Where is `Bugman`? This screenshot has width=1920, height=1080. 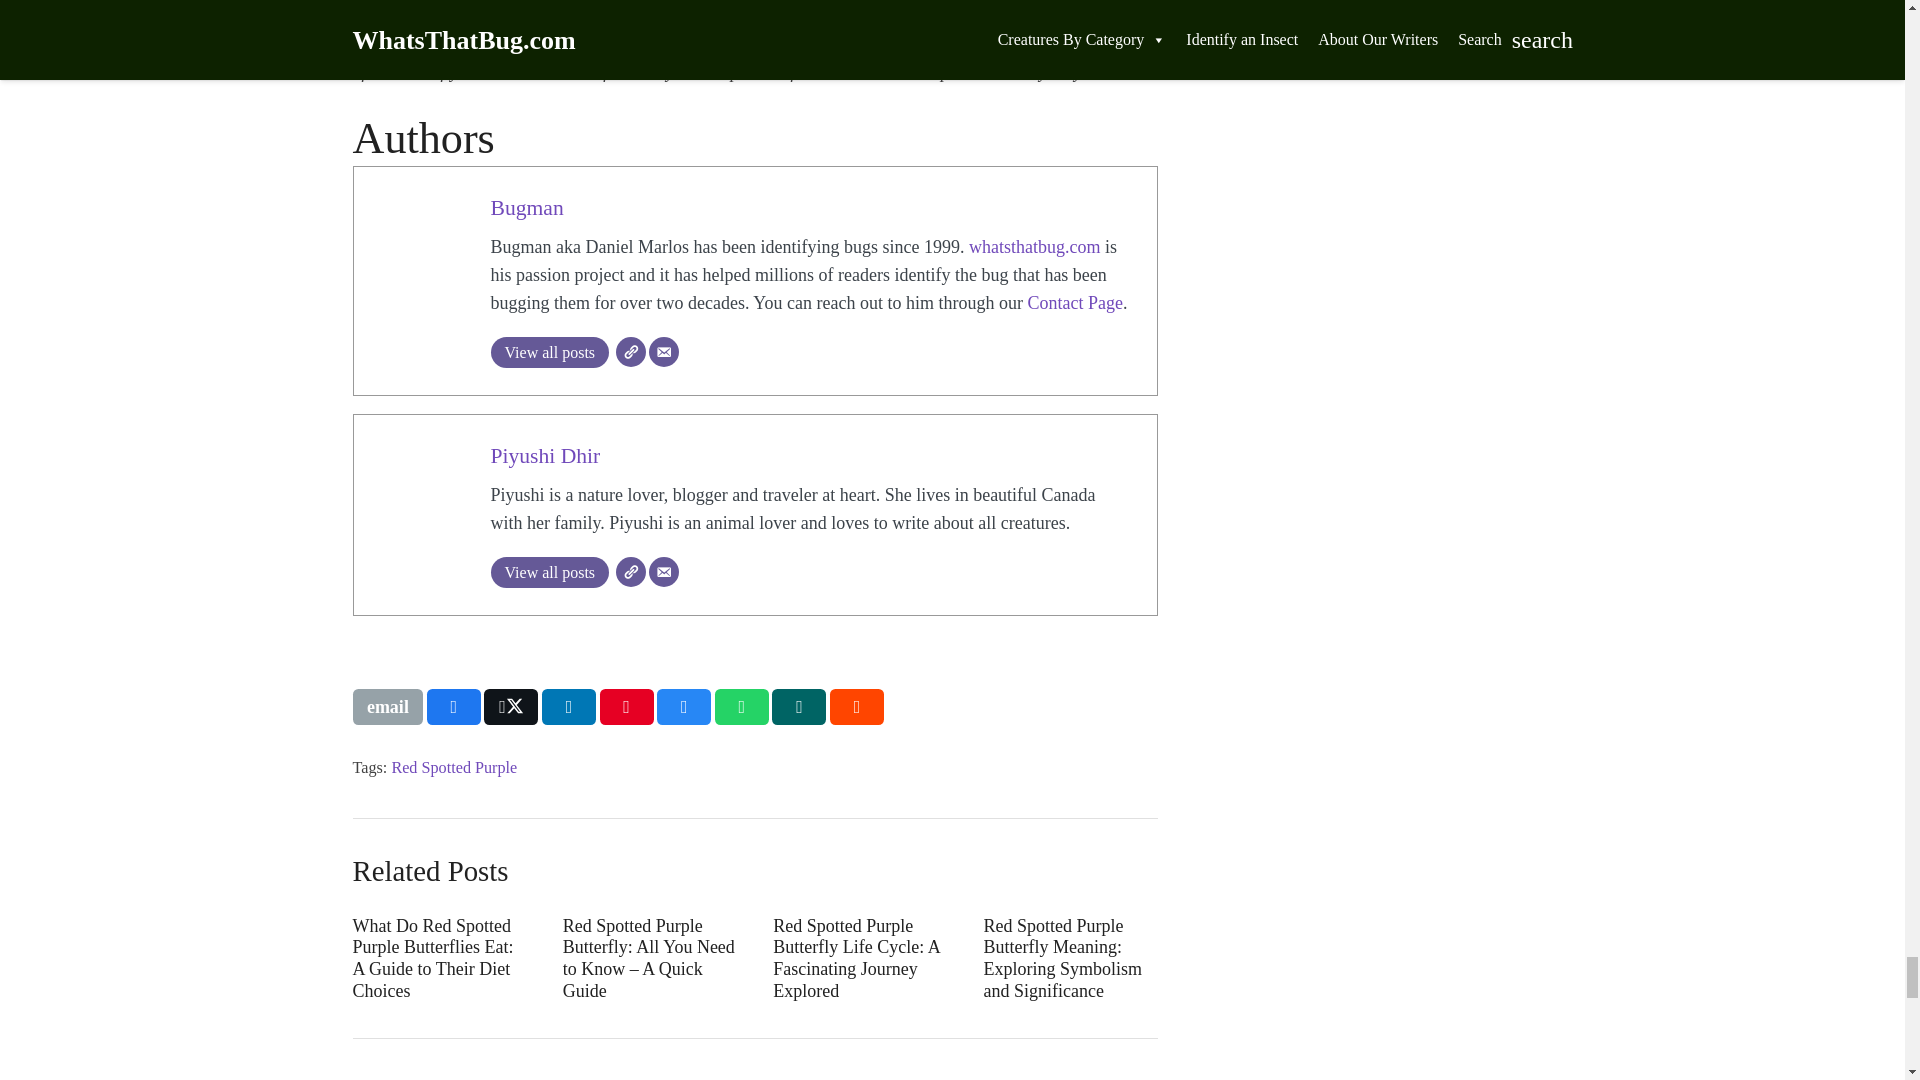
Bugman is located at coordinates (526, 208).